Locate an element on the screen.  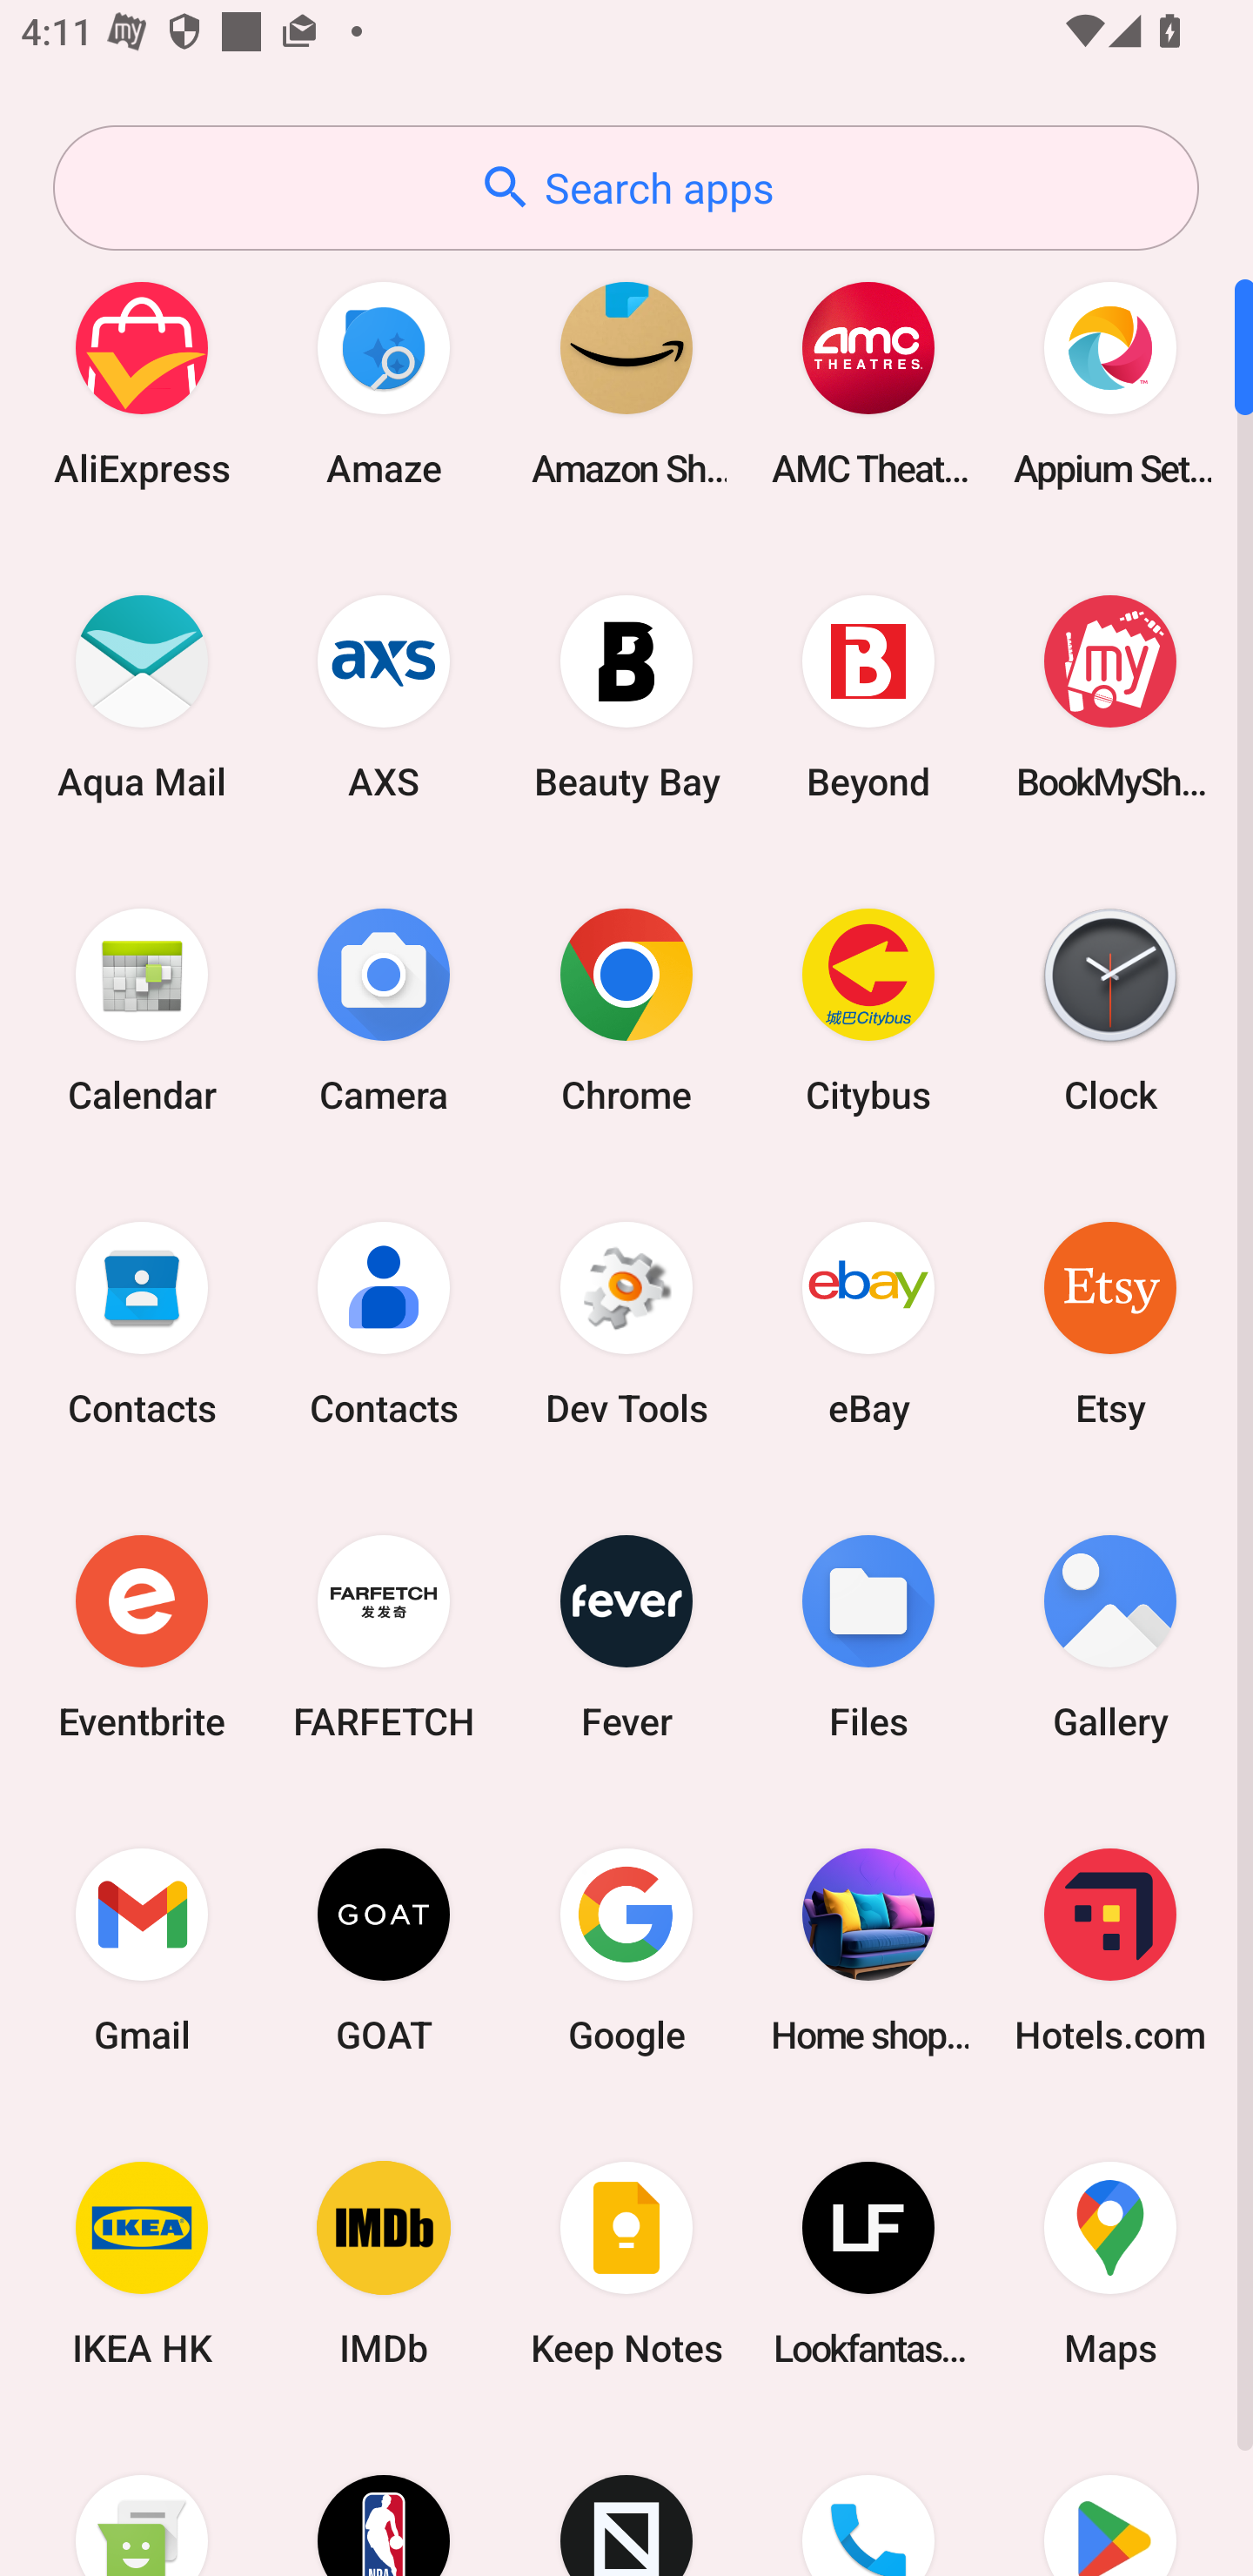
Aqua Mail is located at coordinates (142, 696).